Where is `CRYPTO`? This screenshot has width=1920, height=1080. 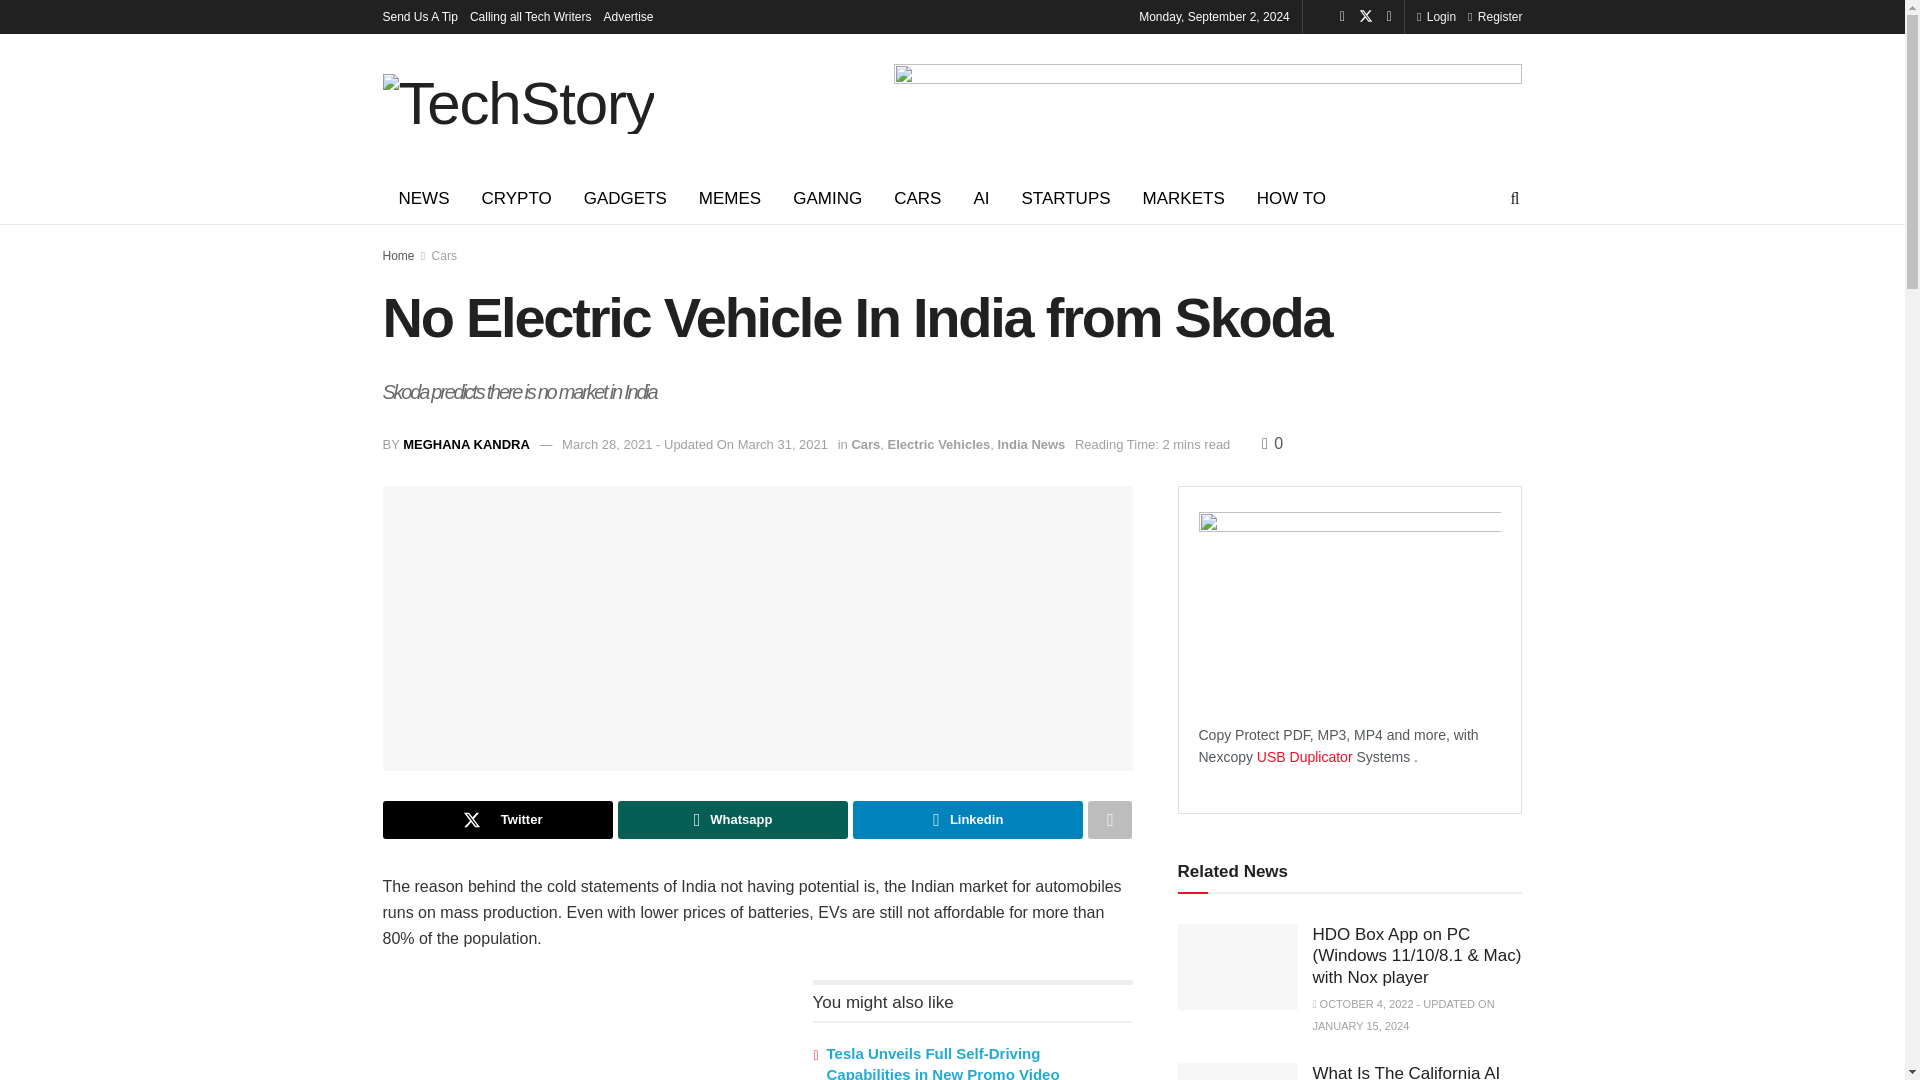 CRYPTO is located at coordinates (517, 198).